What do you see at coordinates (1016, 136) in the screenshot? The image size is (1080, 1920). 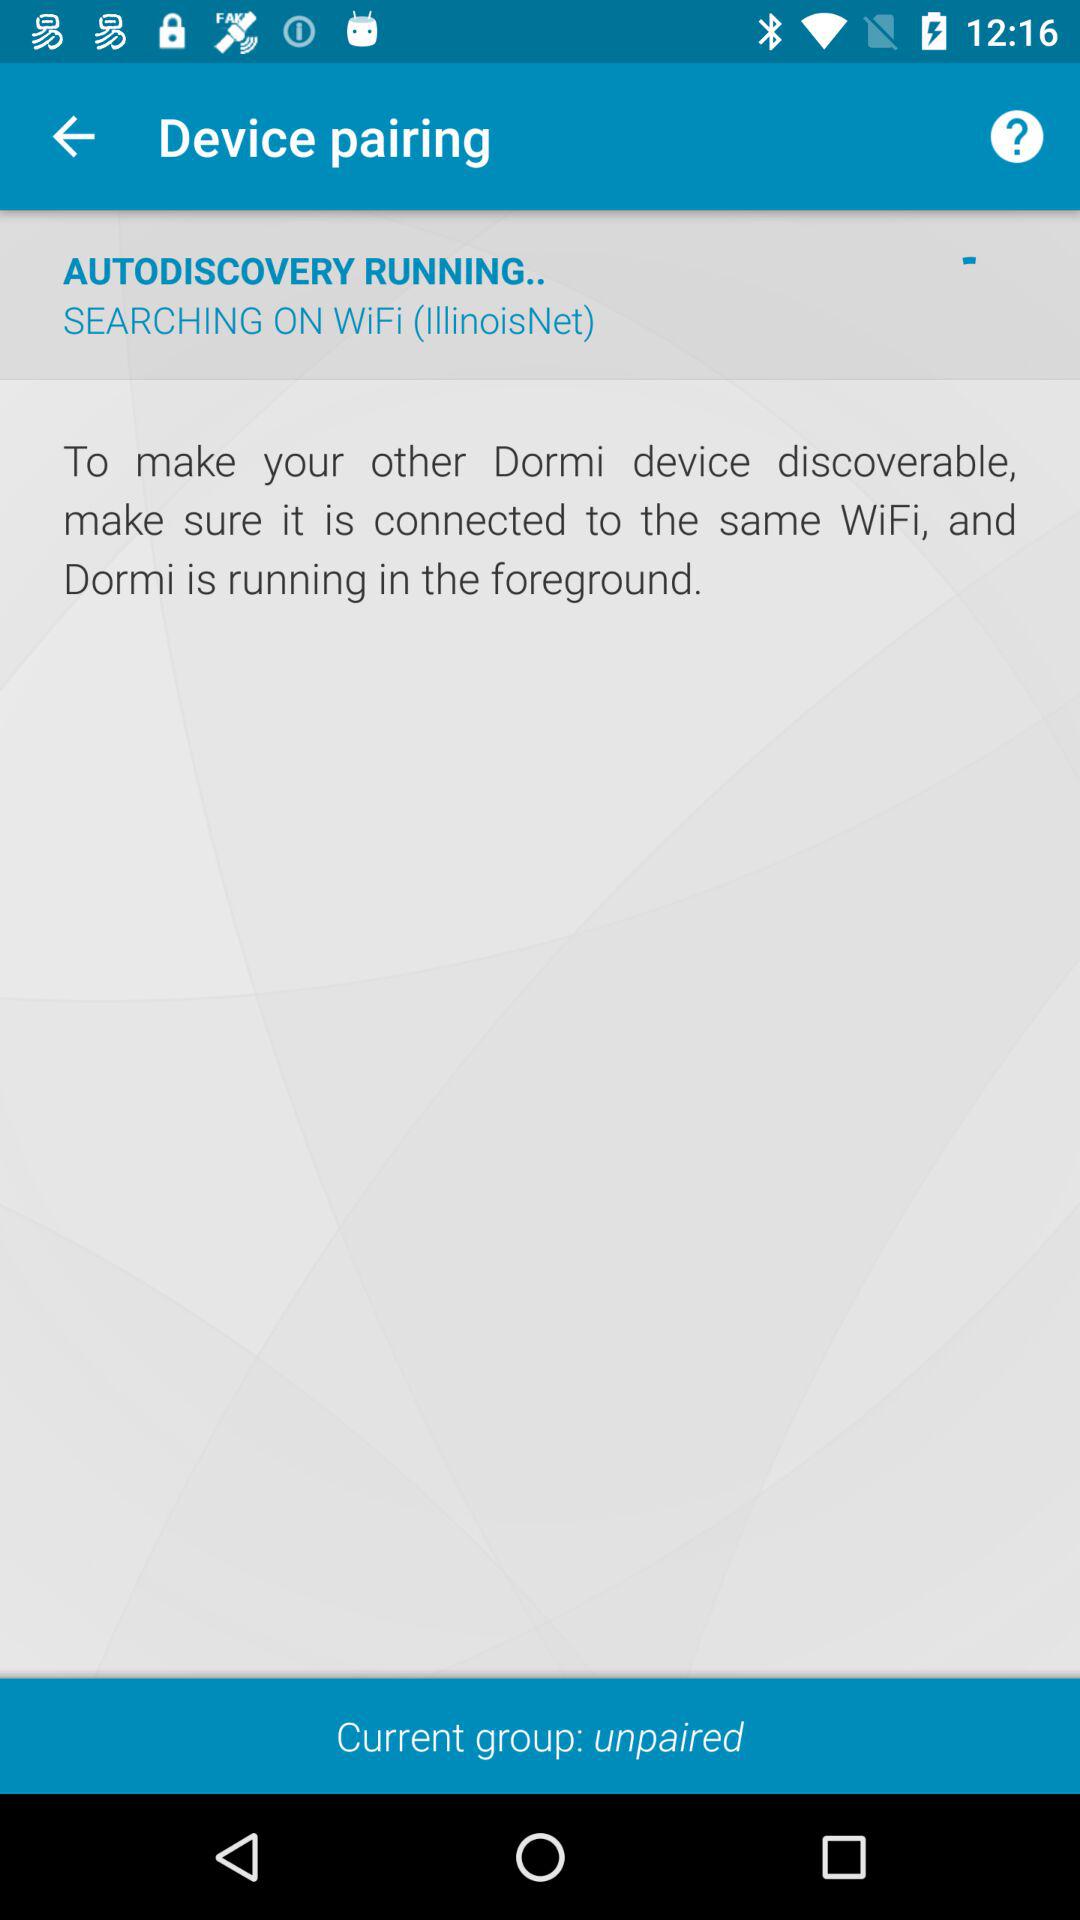 I see `choose the app next to the device pairing item` at bounding box center [1016, 136].